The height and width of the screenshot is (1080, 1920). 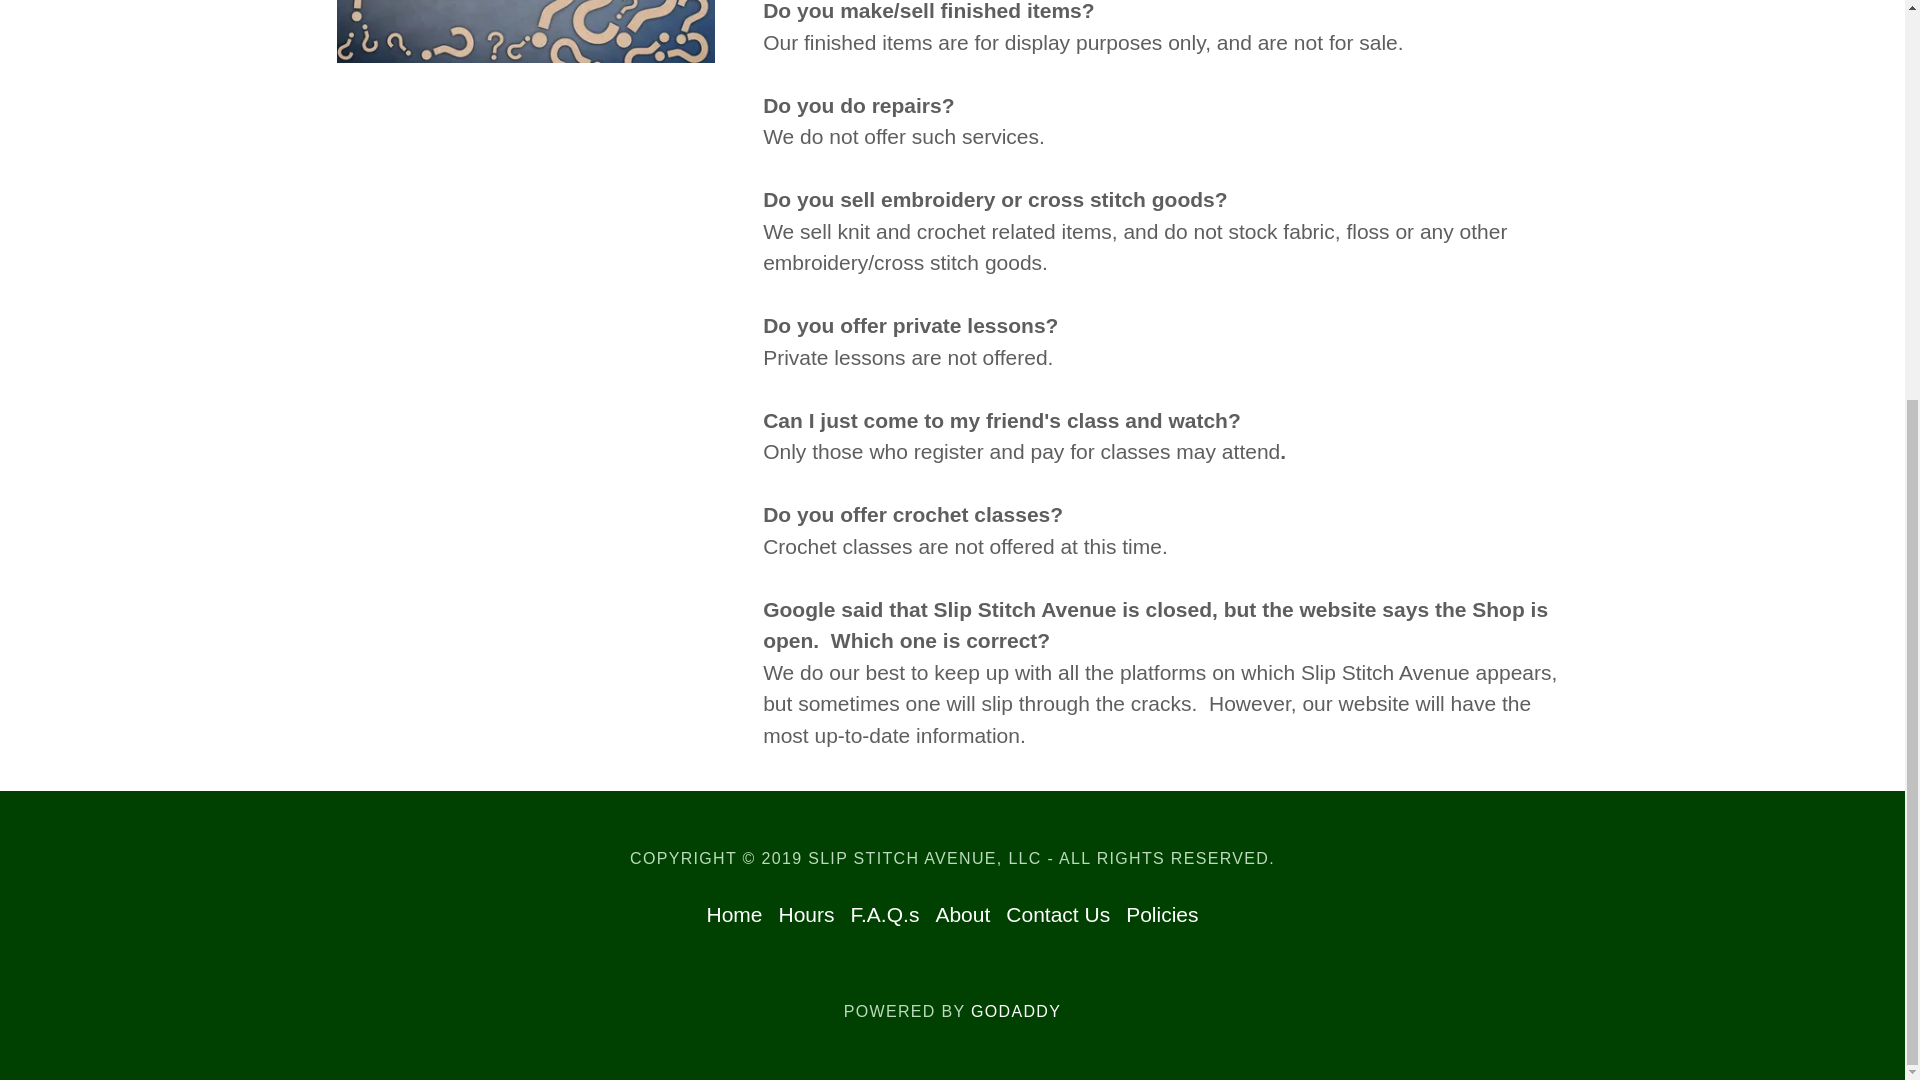 I want to click on About, so click(x=962, y=915).